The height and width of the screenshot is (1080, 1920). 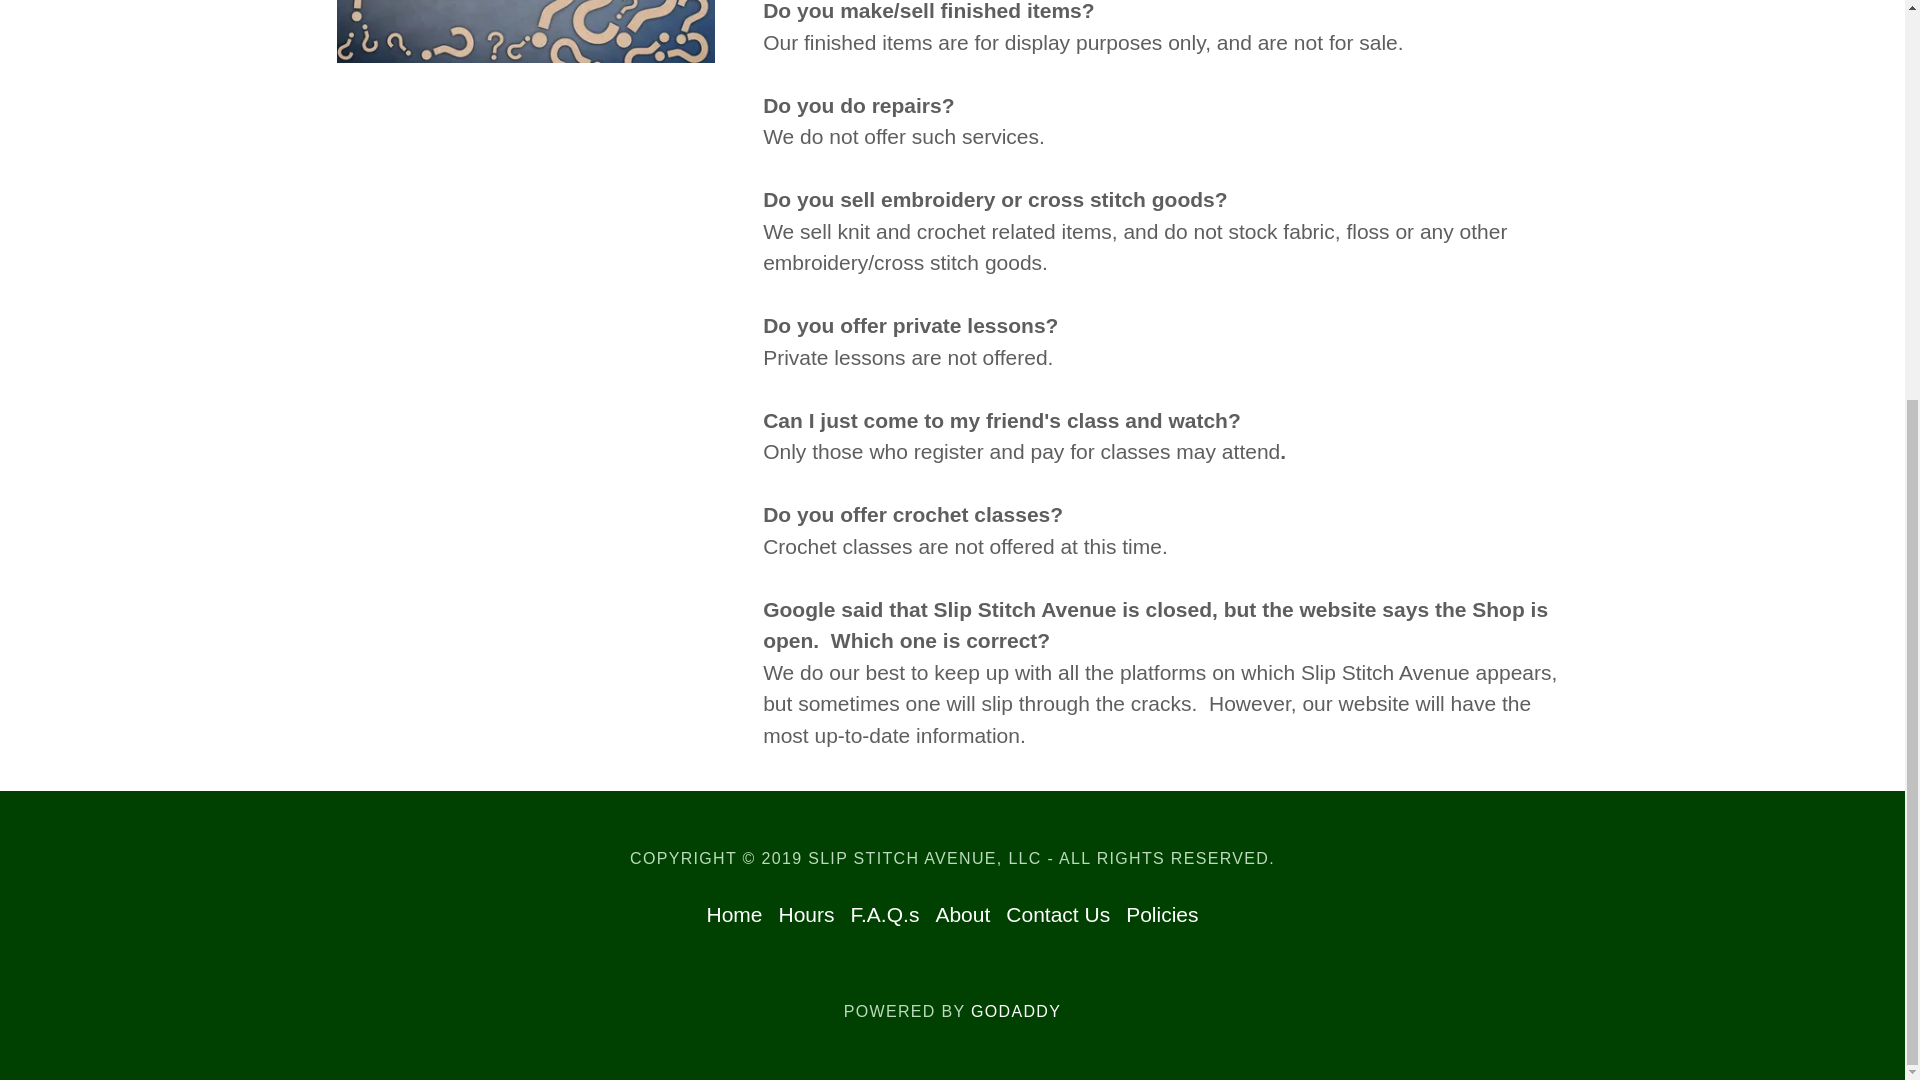 I want to click on About, so click(x=962, y=915).